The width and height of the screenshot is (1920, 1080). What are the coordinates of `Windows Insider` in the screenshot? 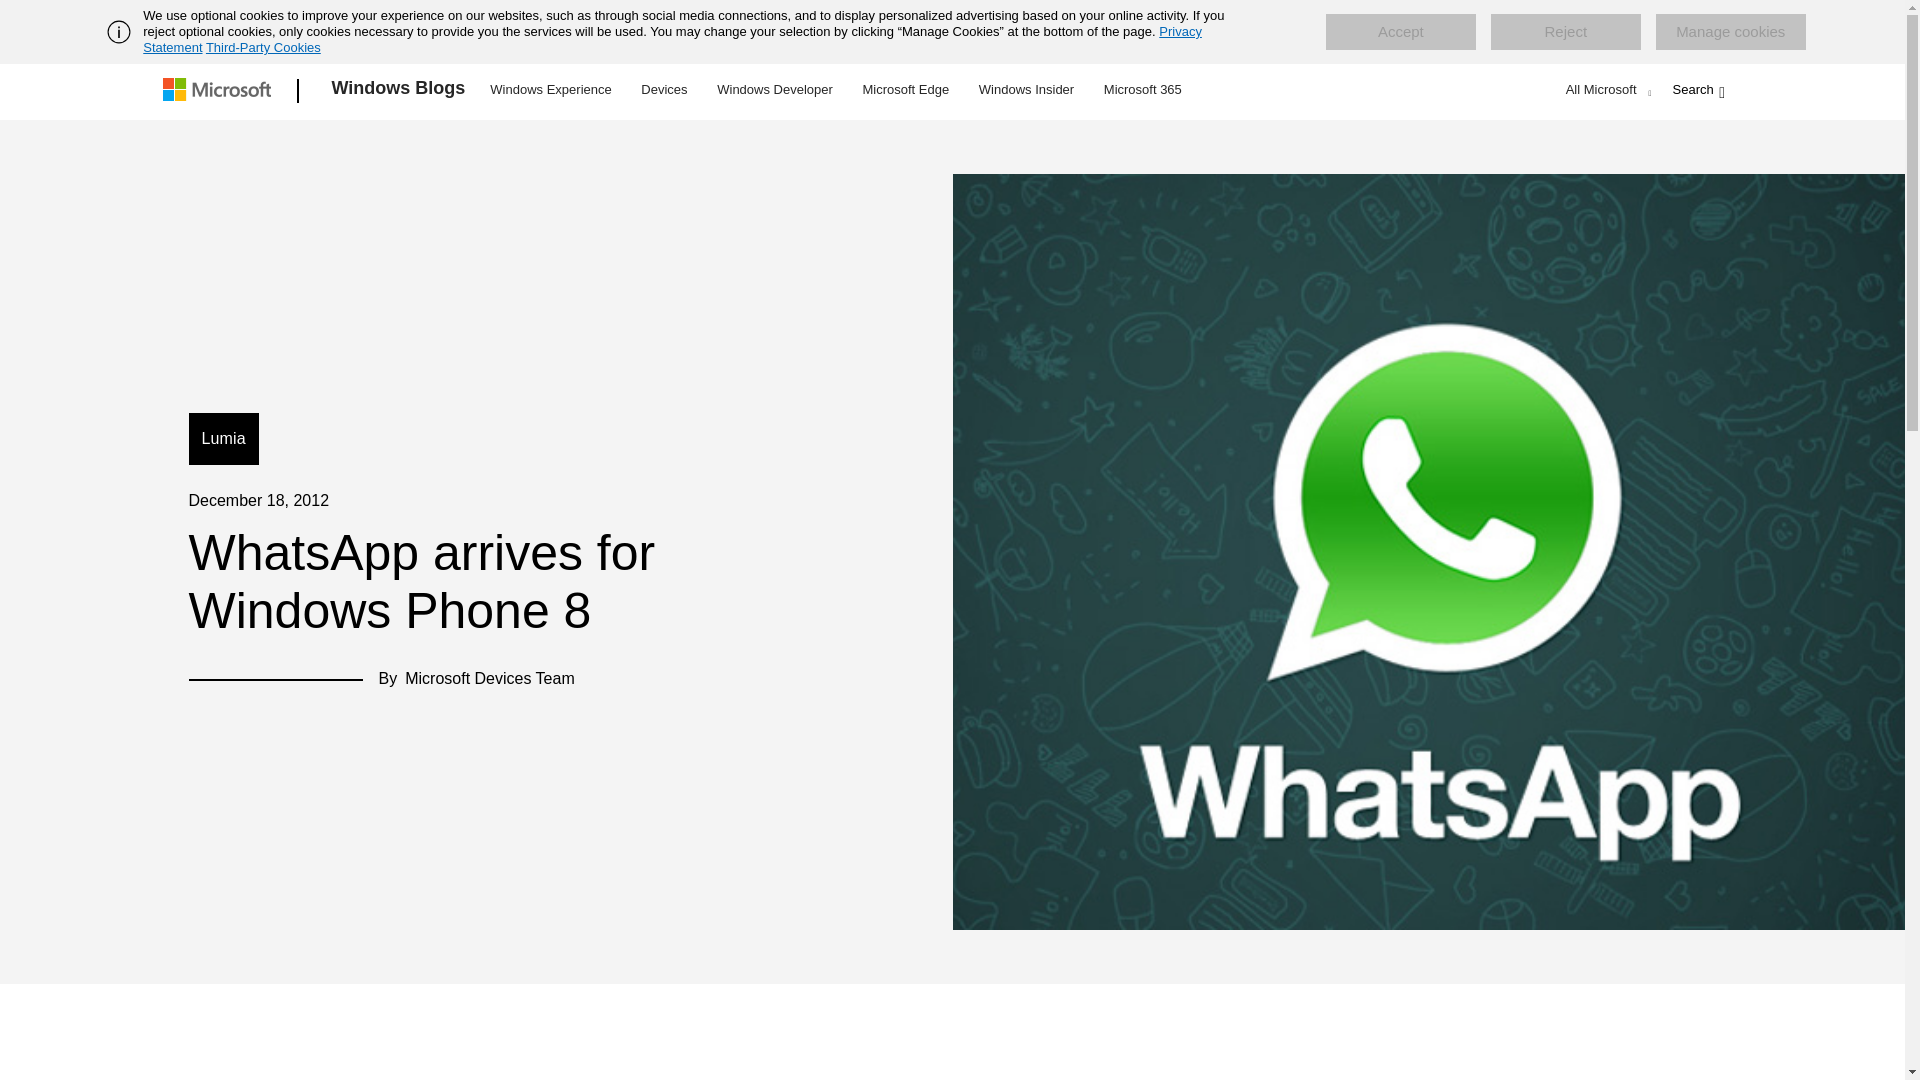 It's located at (1026, 88).